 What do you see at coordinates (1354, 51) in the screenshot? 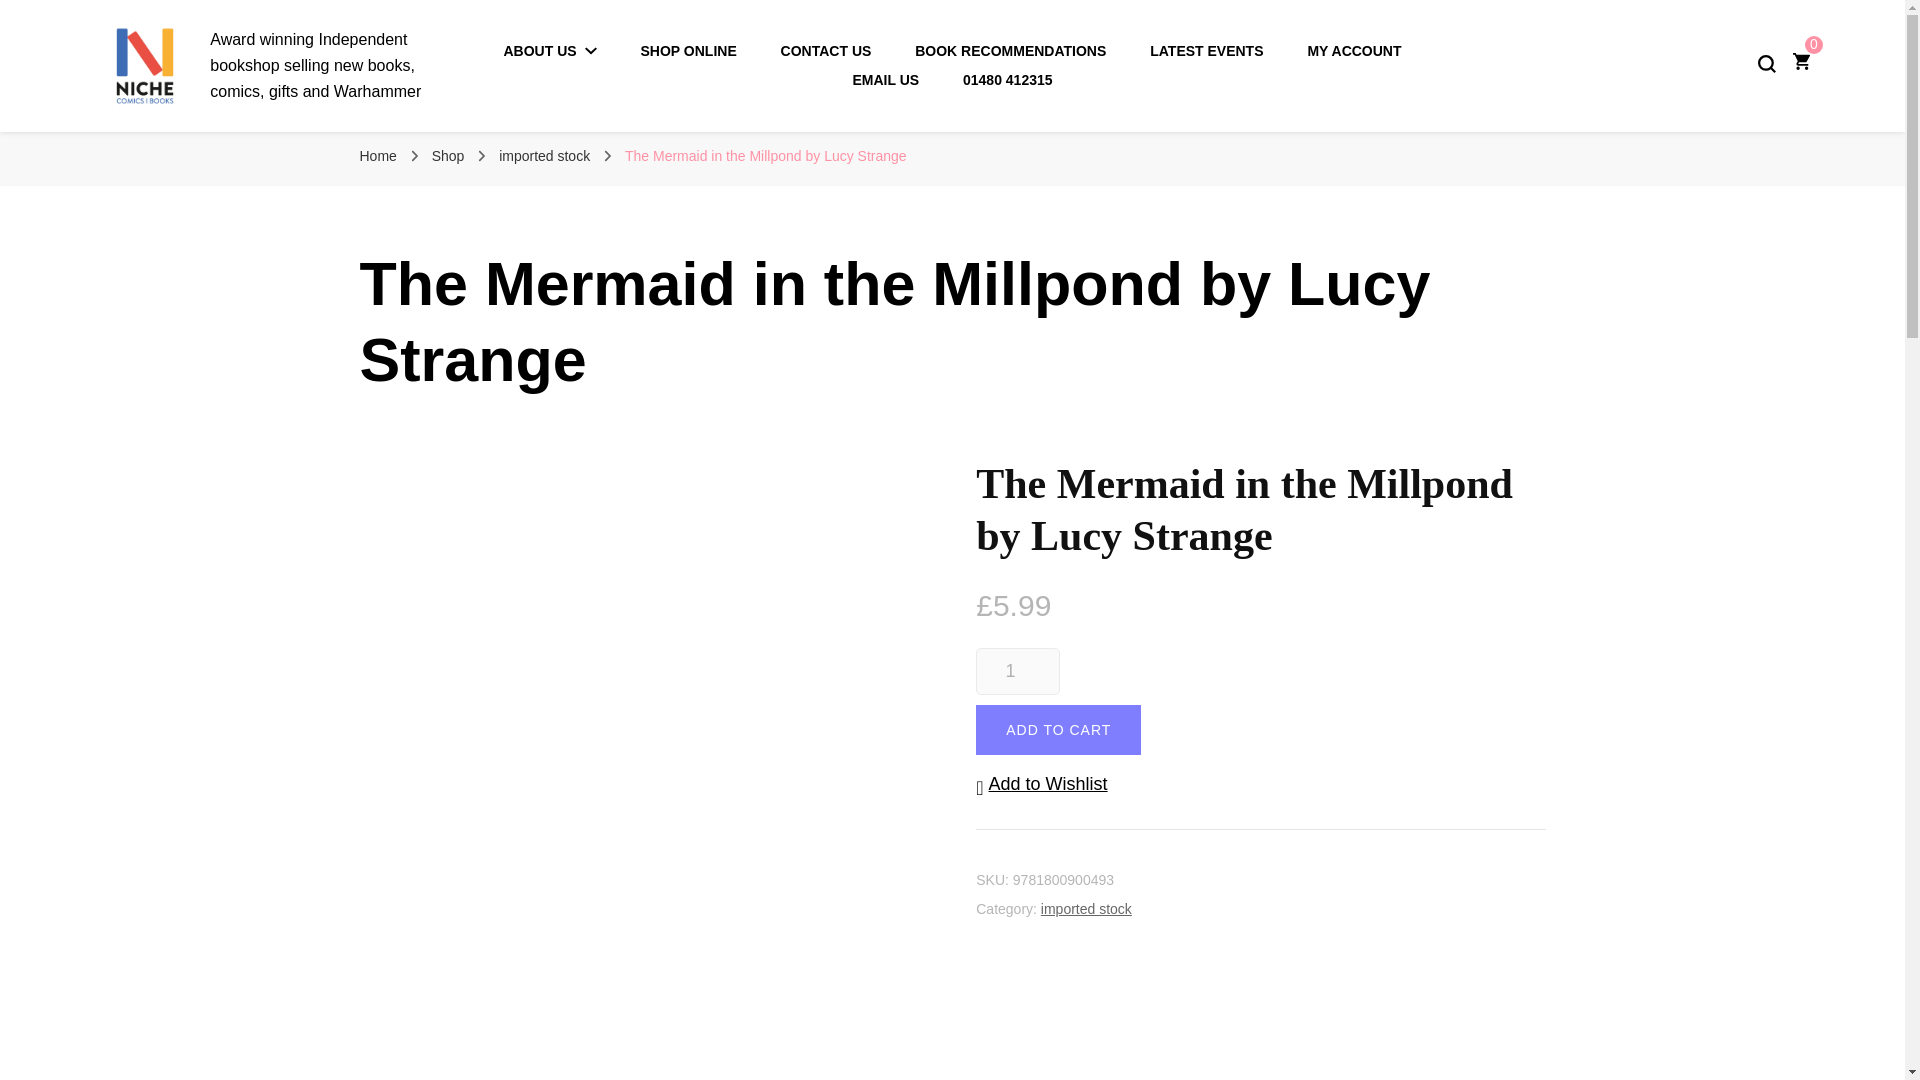
I see `MY ACCOUNT` at bounding box center [1354, 51].